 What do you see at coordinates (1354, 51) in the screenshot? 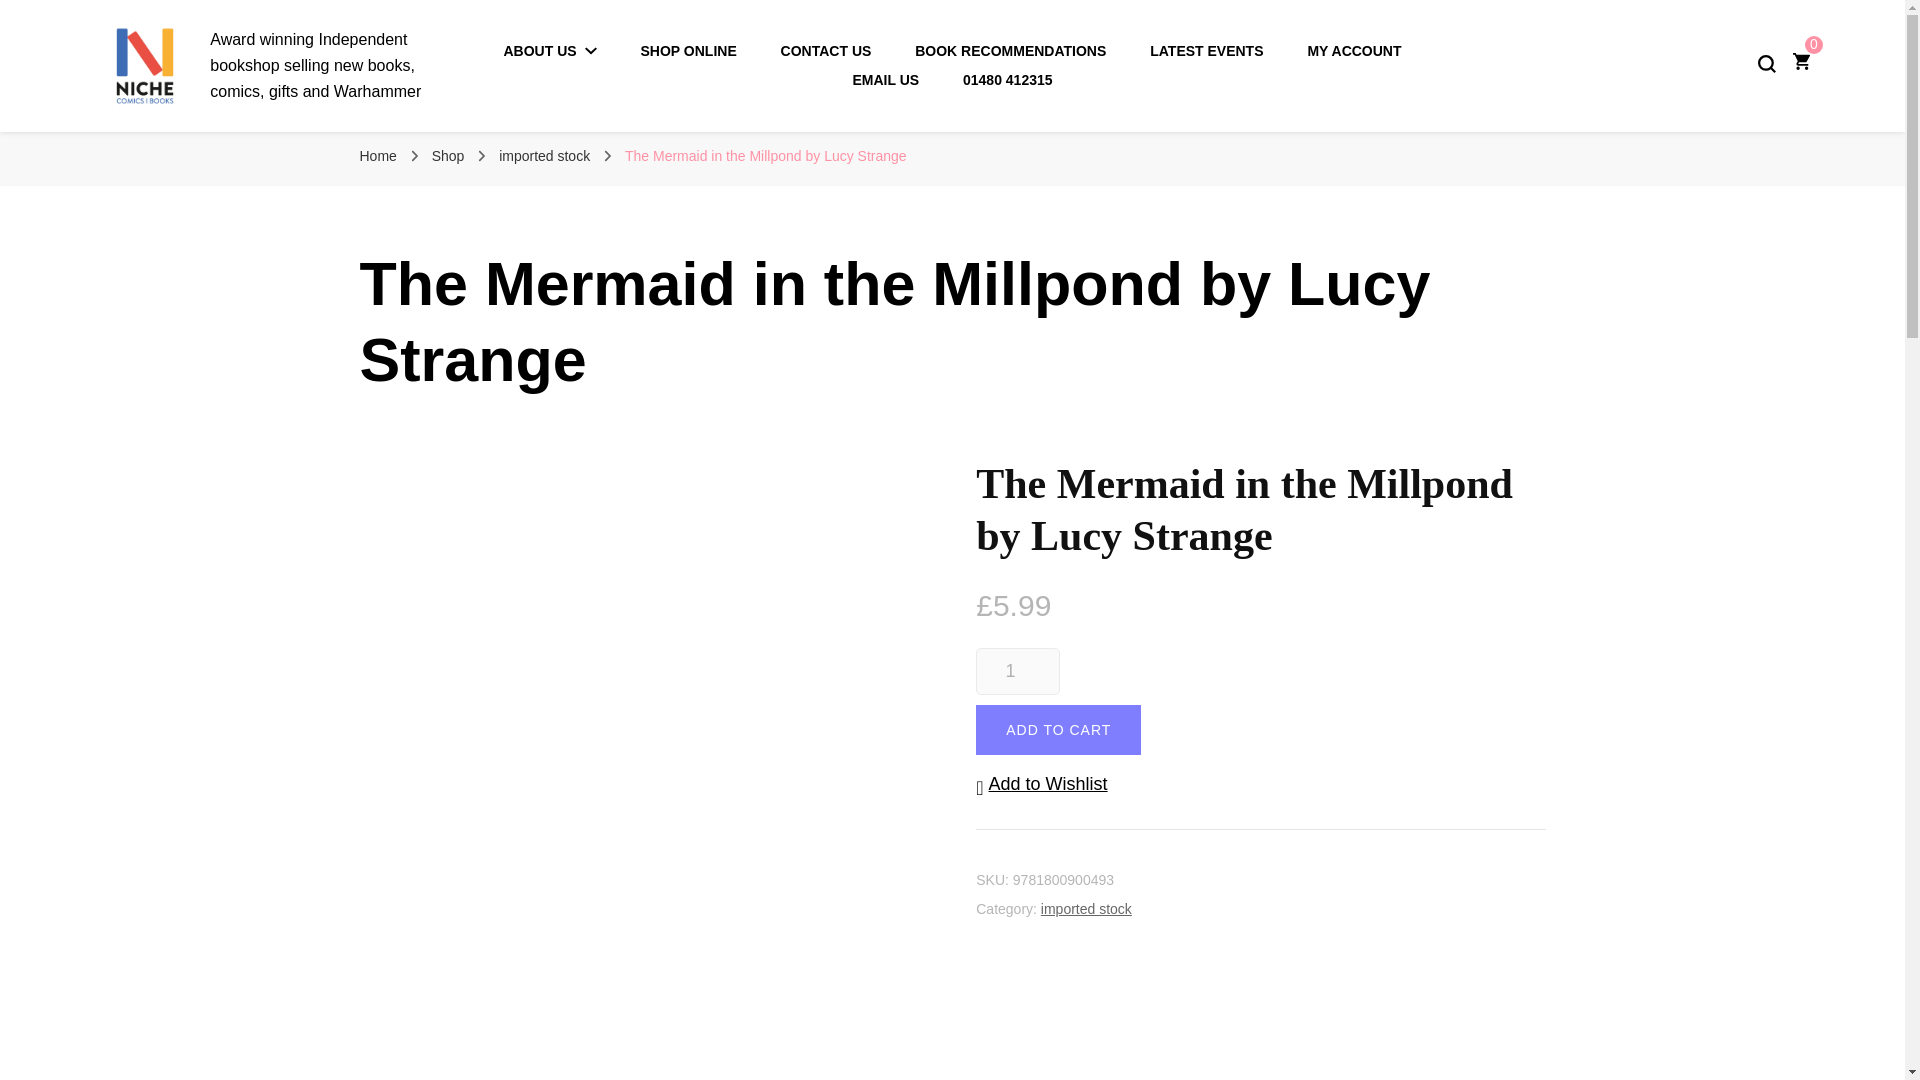
I see `MY ACCOUNT` at bounding box center [1354, 51].